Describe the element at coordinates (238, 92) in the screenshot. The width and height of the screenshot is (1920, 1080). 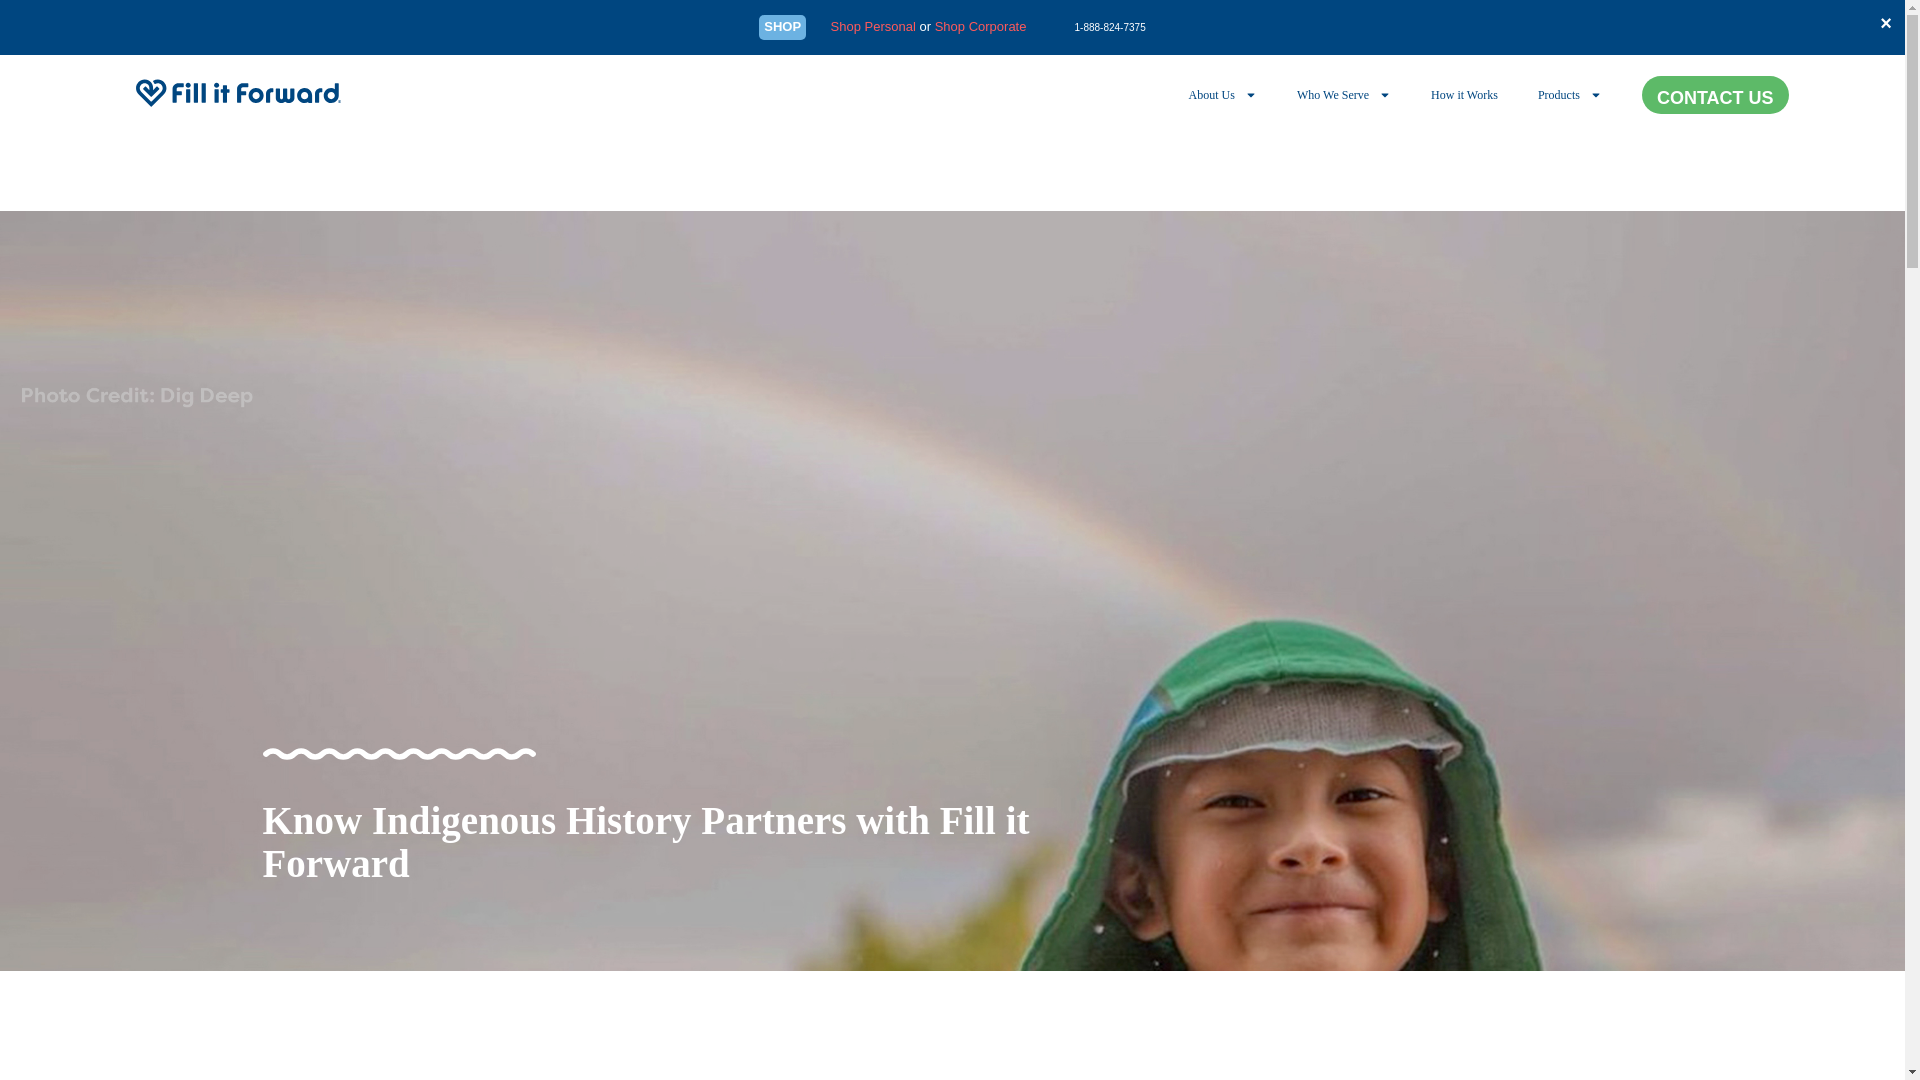
I see `Fill it Forward` at that location.